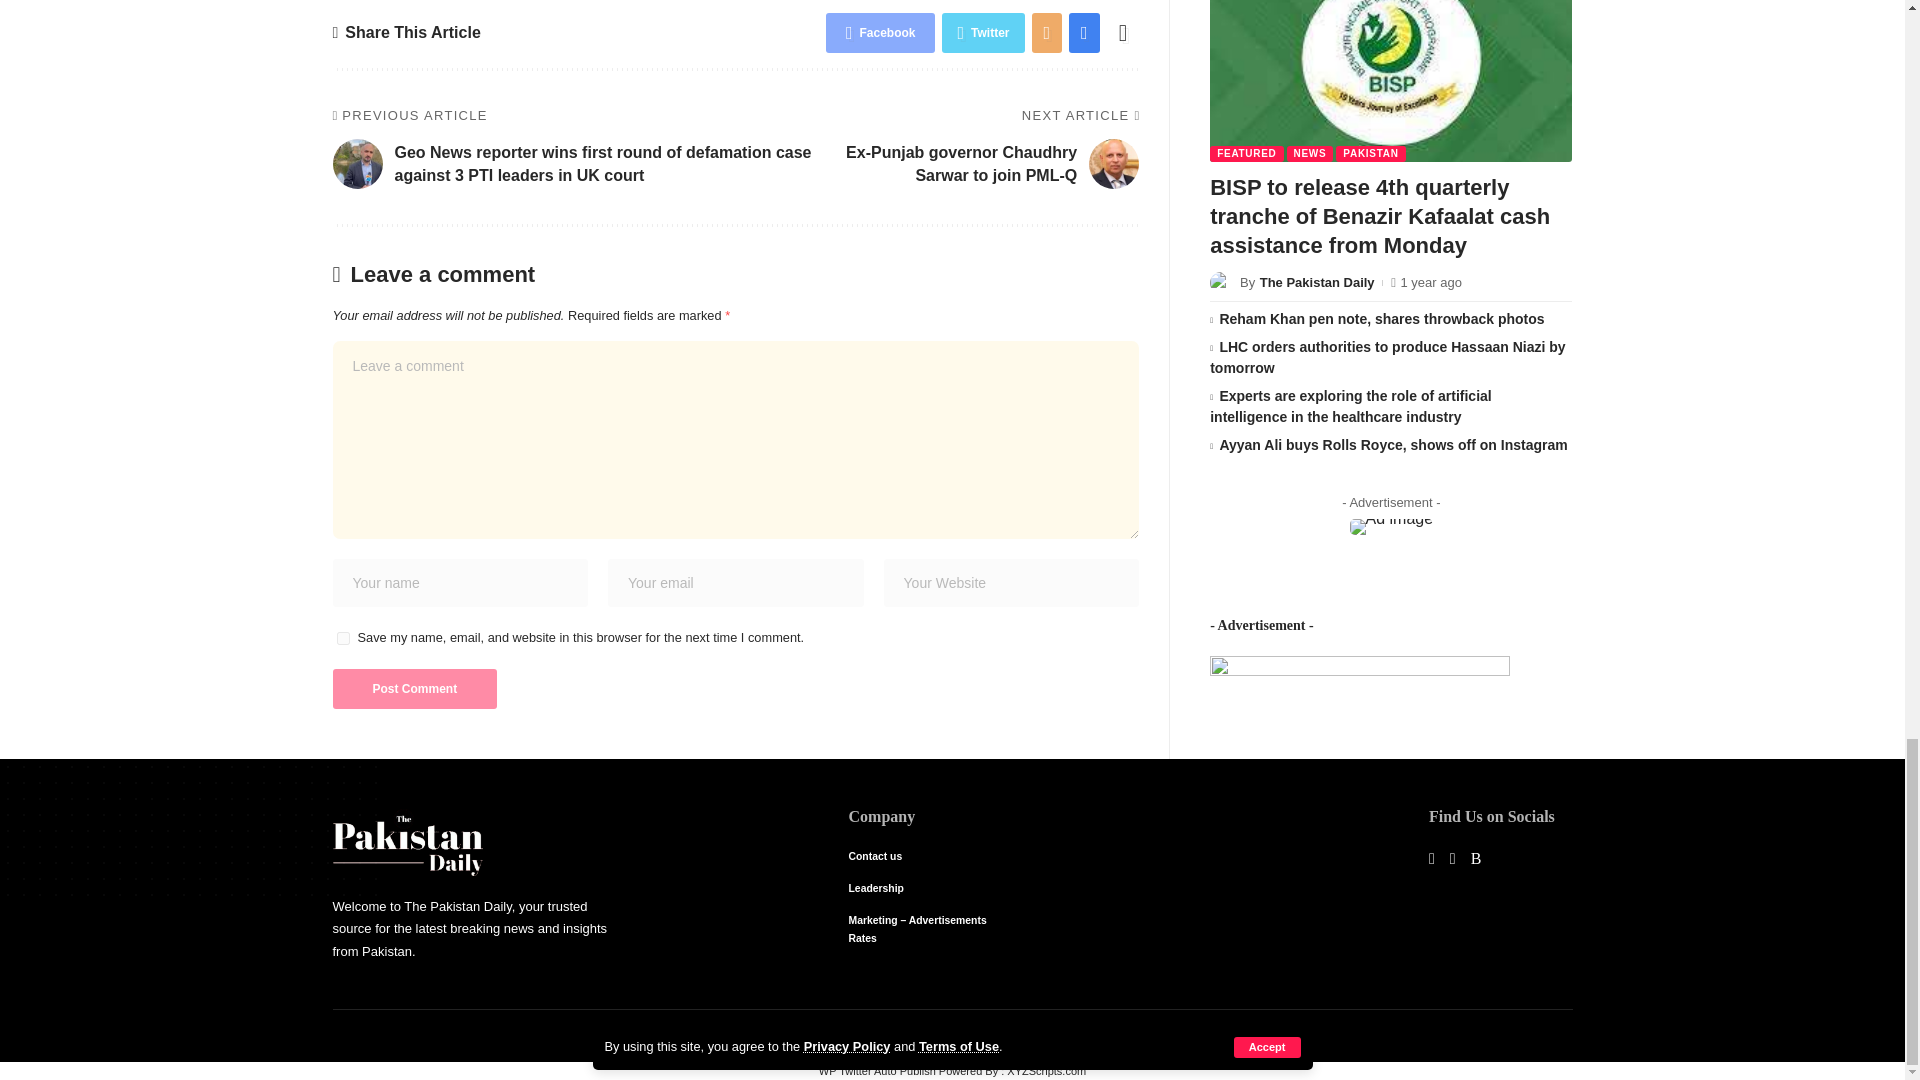 Image resolution: width=1920 pixels, height=1080 pixels. What do you see at coordinates (342, 638) in the screenshot?
I see `yes` at bounding box center [342, 638].